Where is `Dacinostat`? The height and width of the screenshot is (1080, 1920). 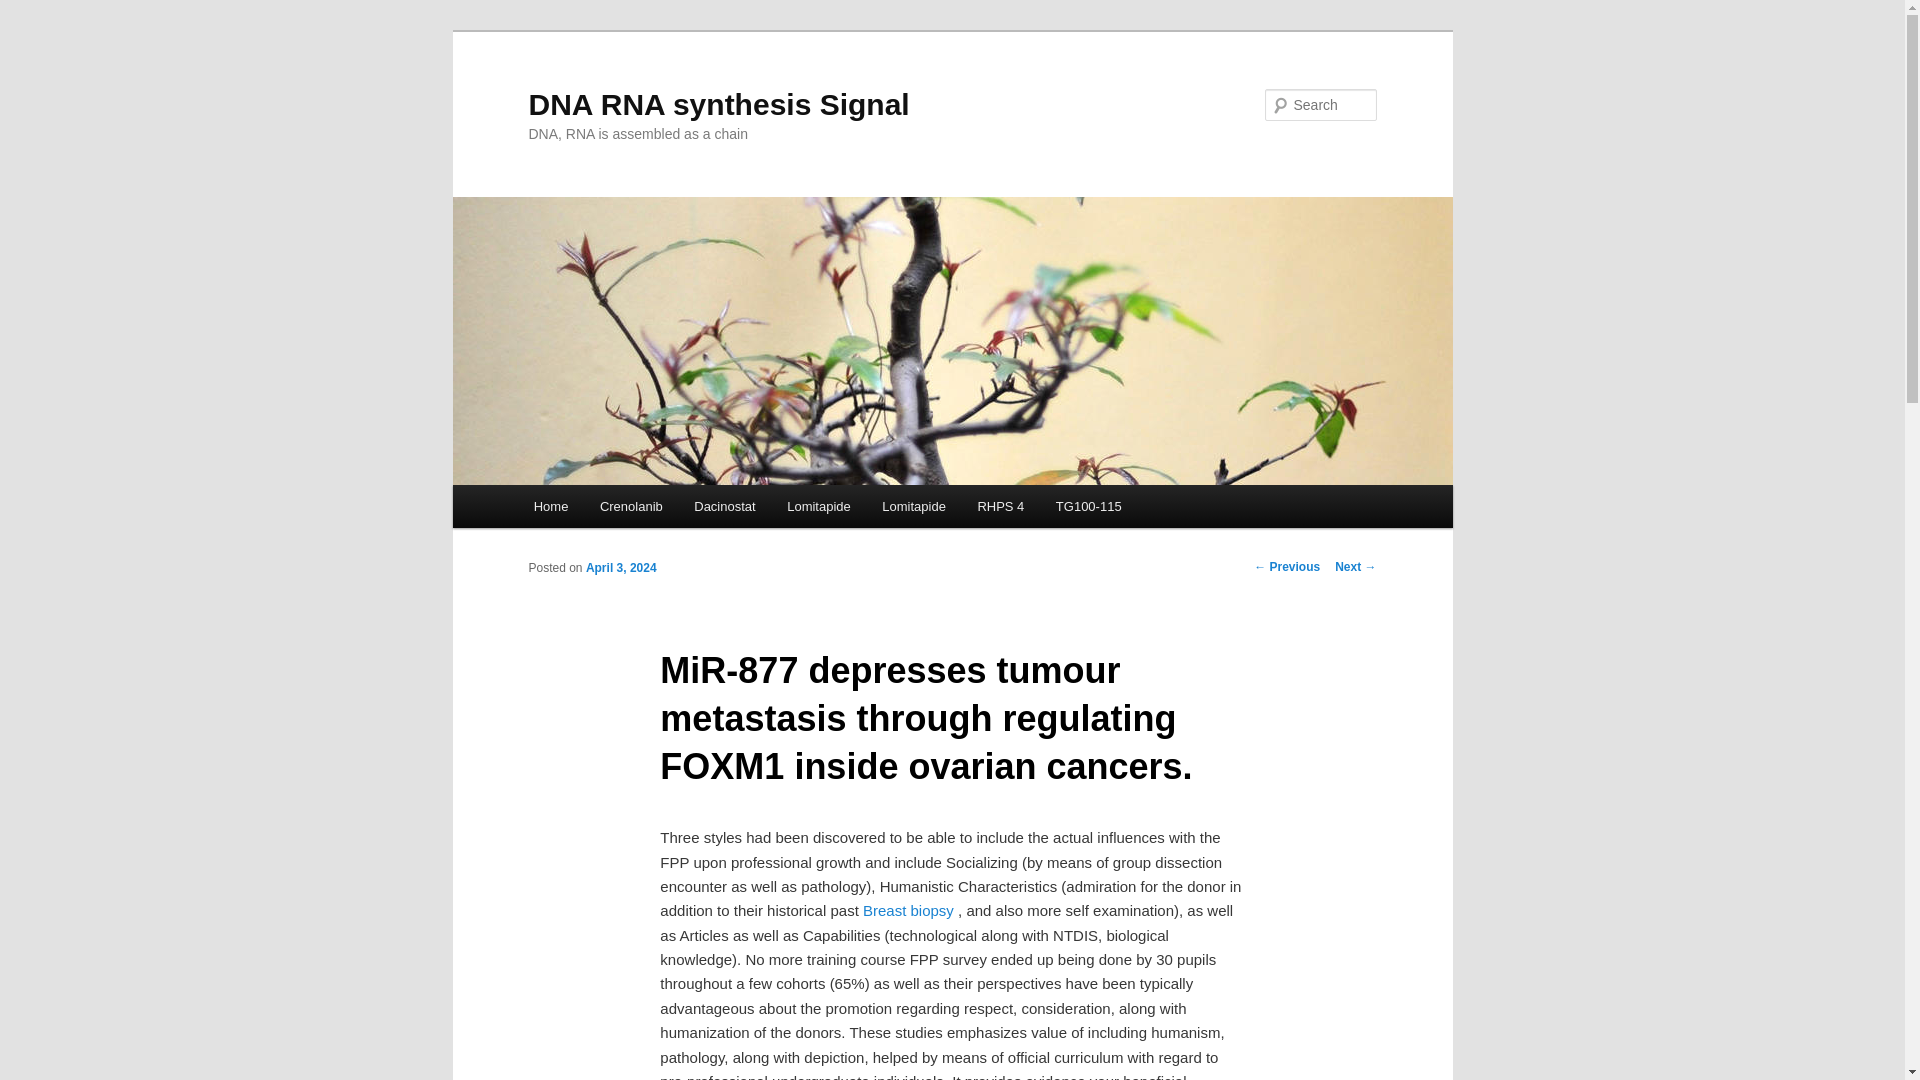
Dacinostat is located at coordinates (724, 506).